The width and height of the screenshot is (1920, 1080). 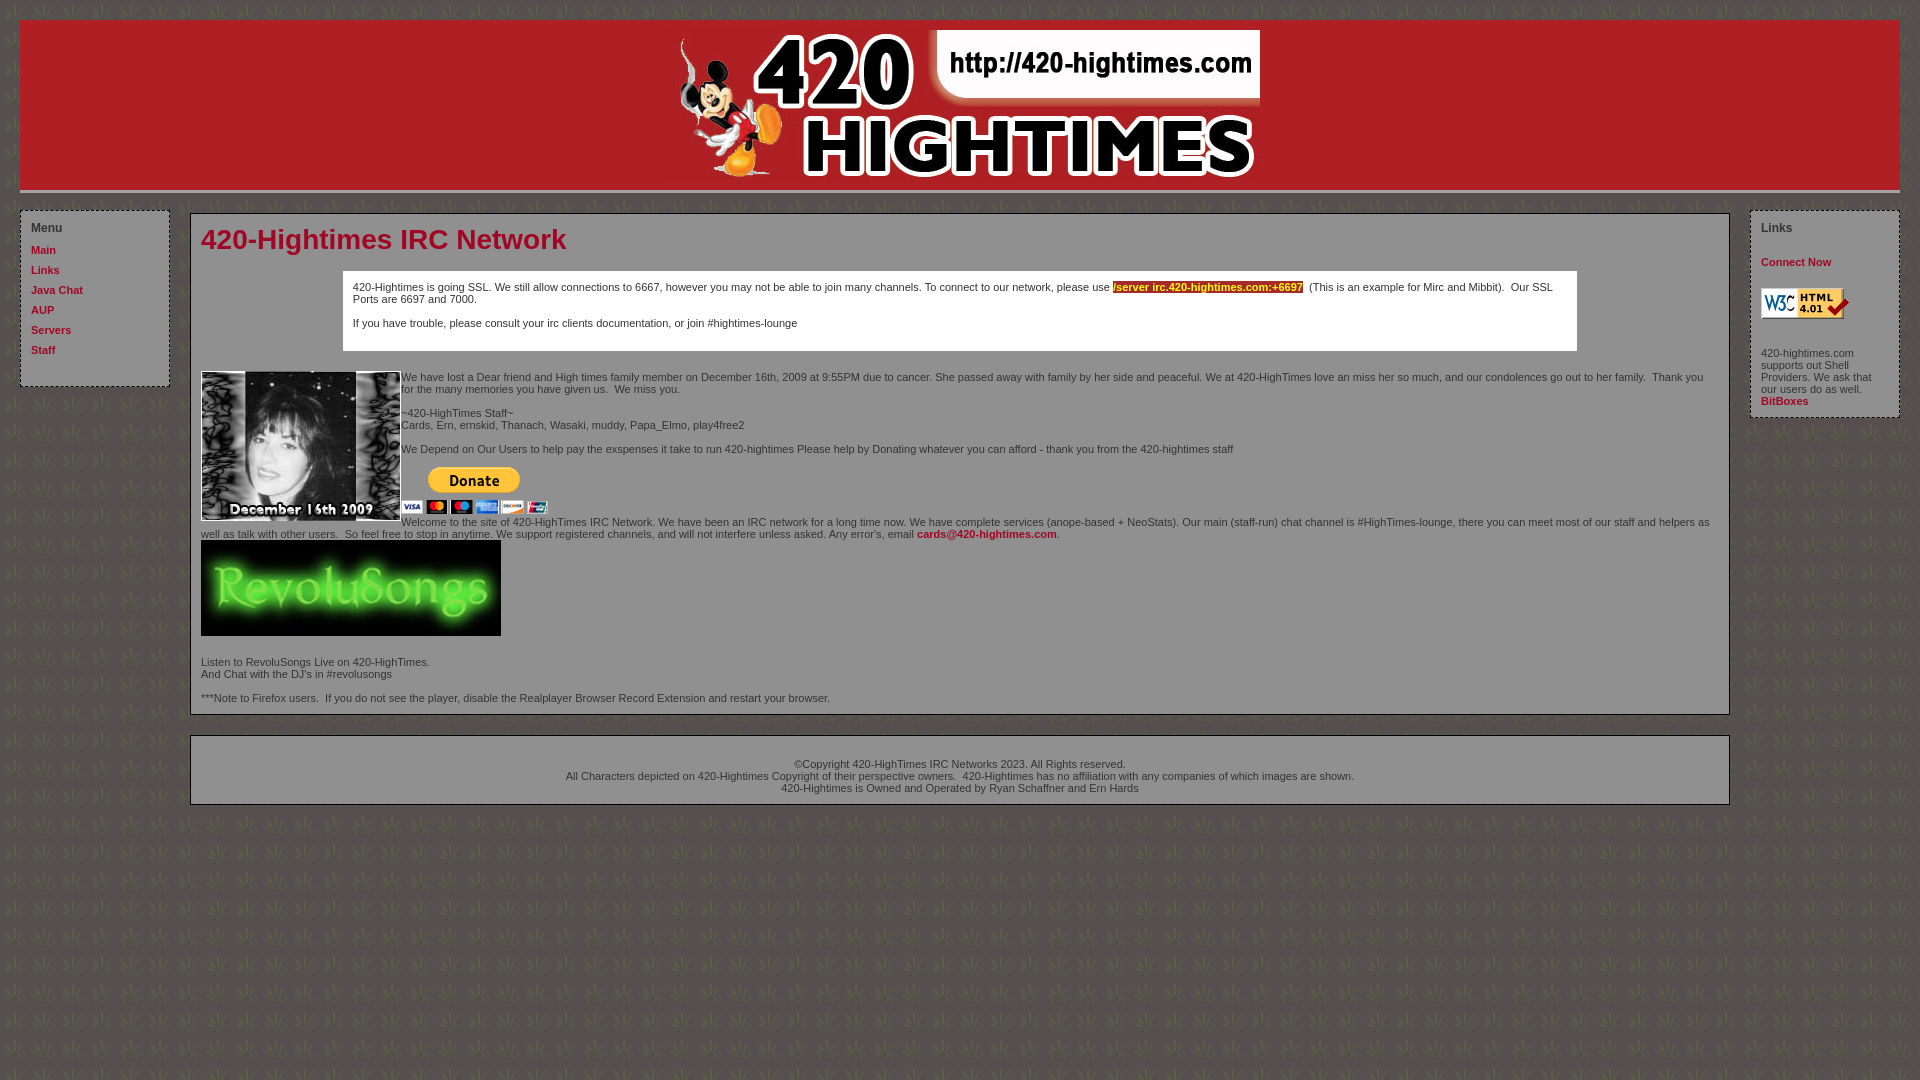 I want to click on Servers, so click(x=51, y=330).